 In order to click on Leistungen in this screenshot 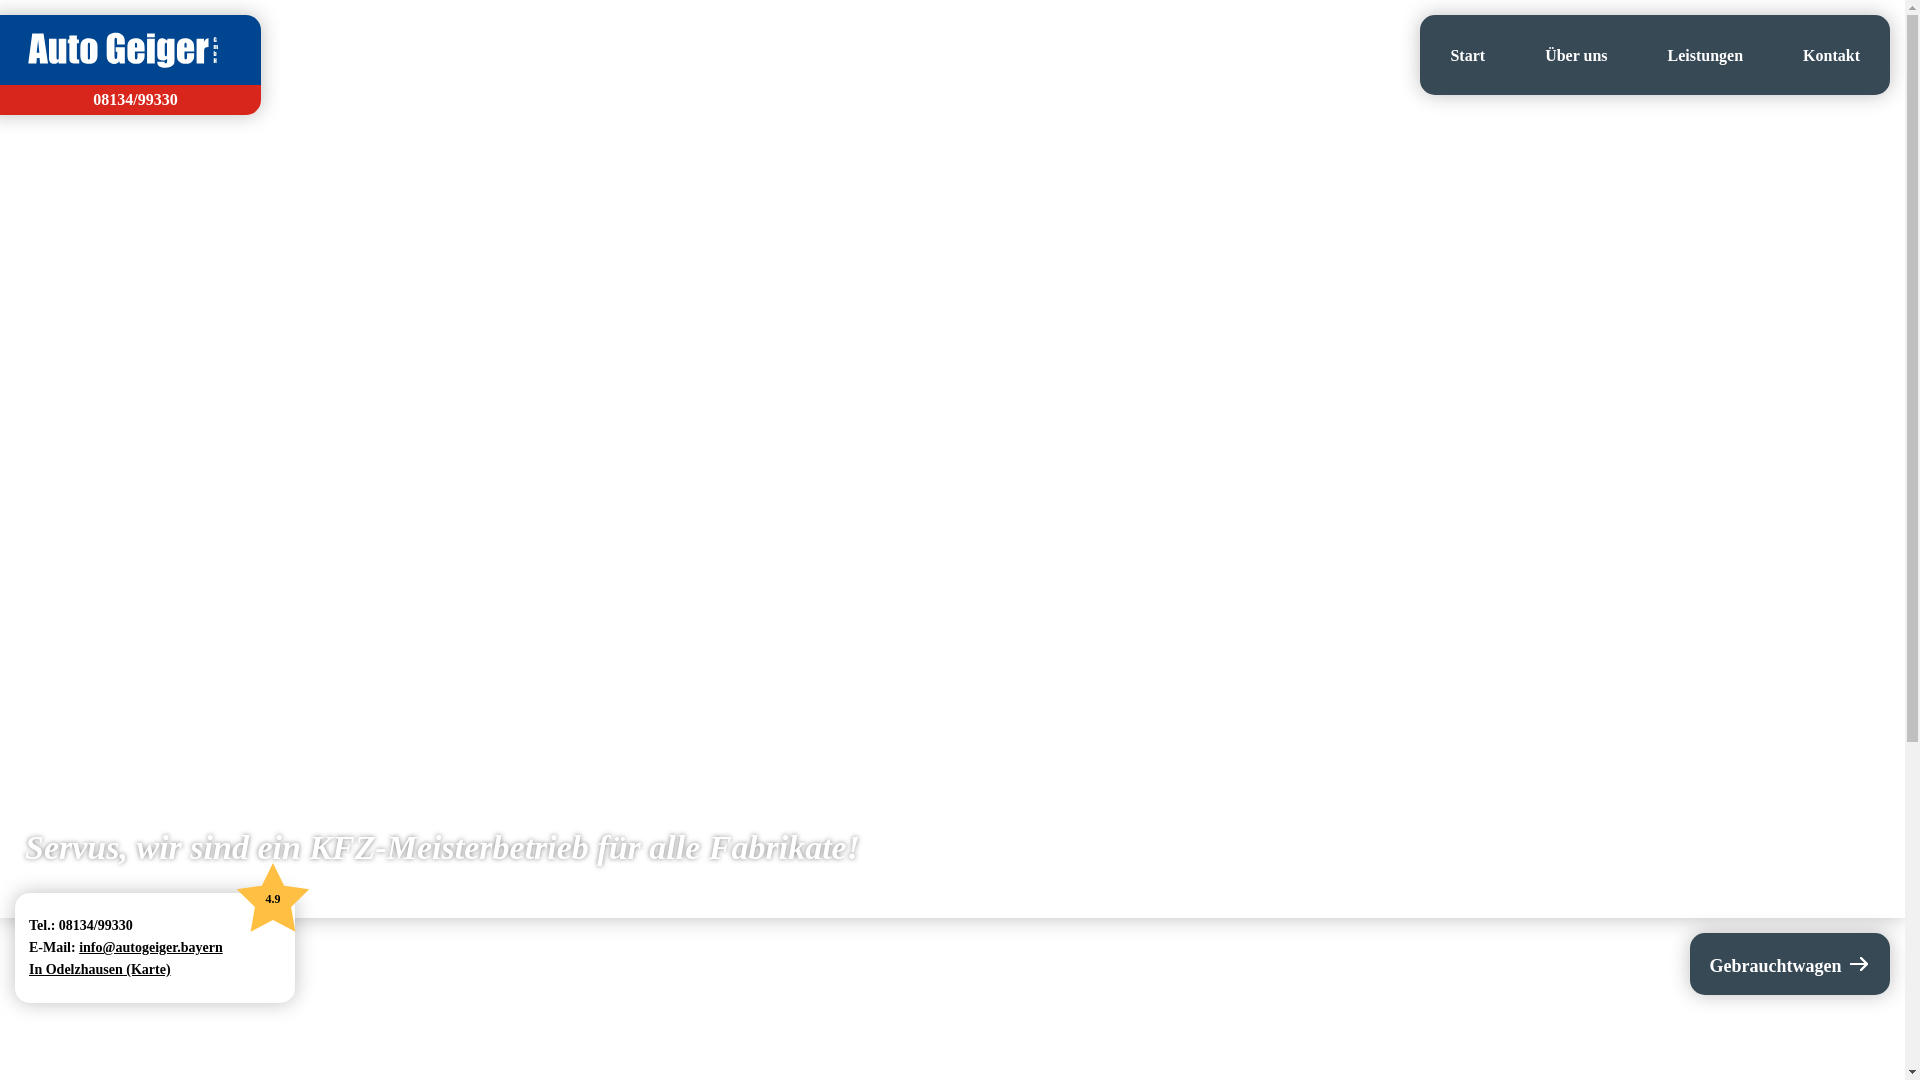, I will do `click(1706, 56)`.